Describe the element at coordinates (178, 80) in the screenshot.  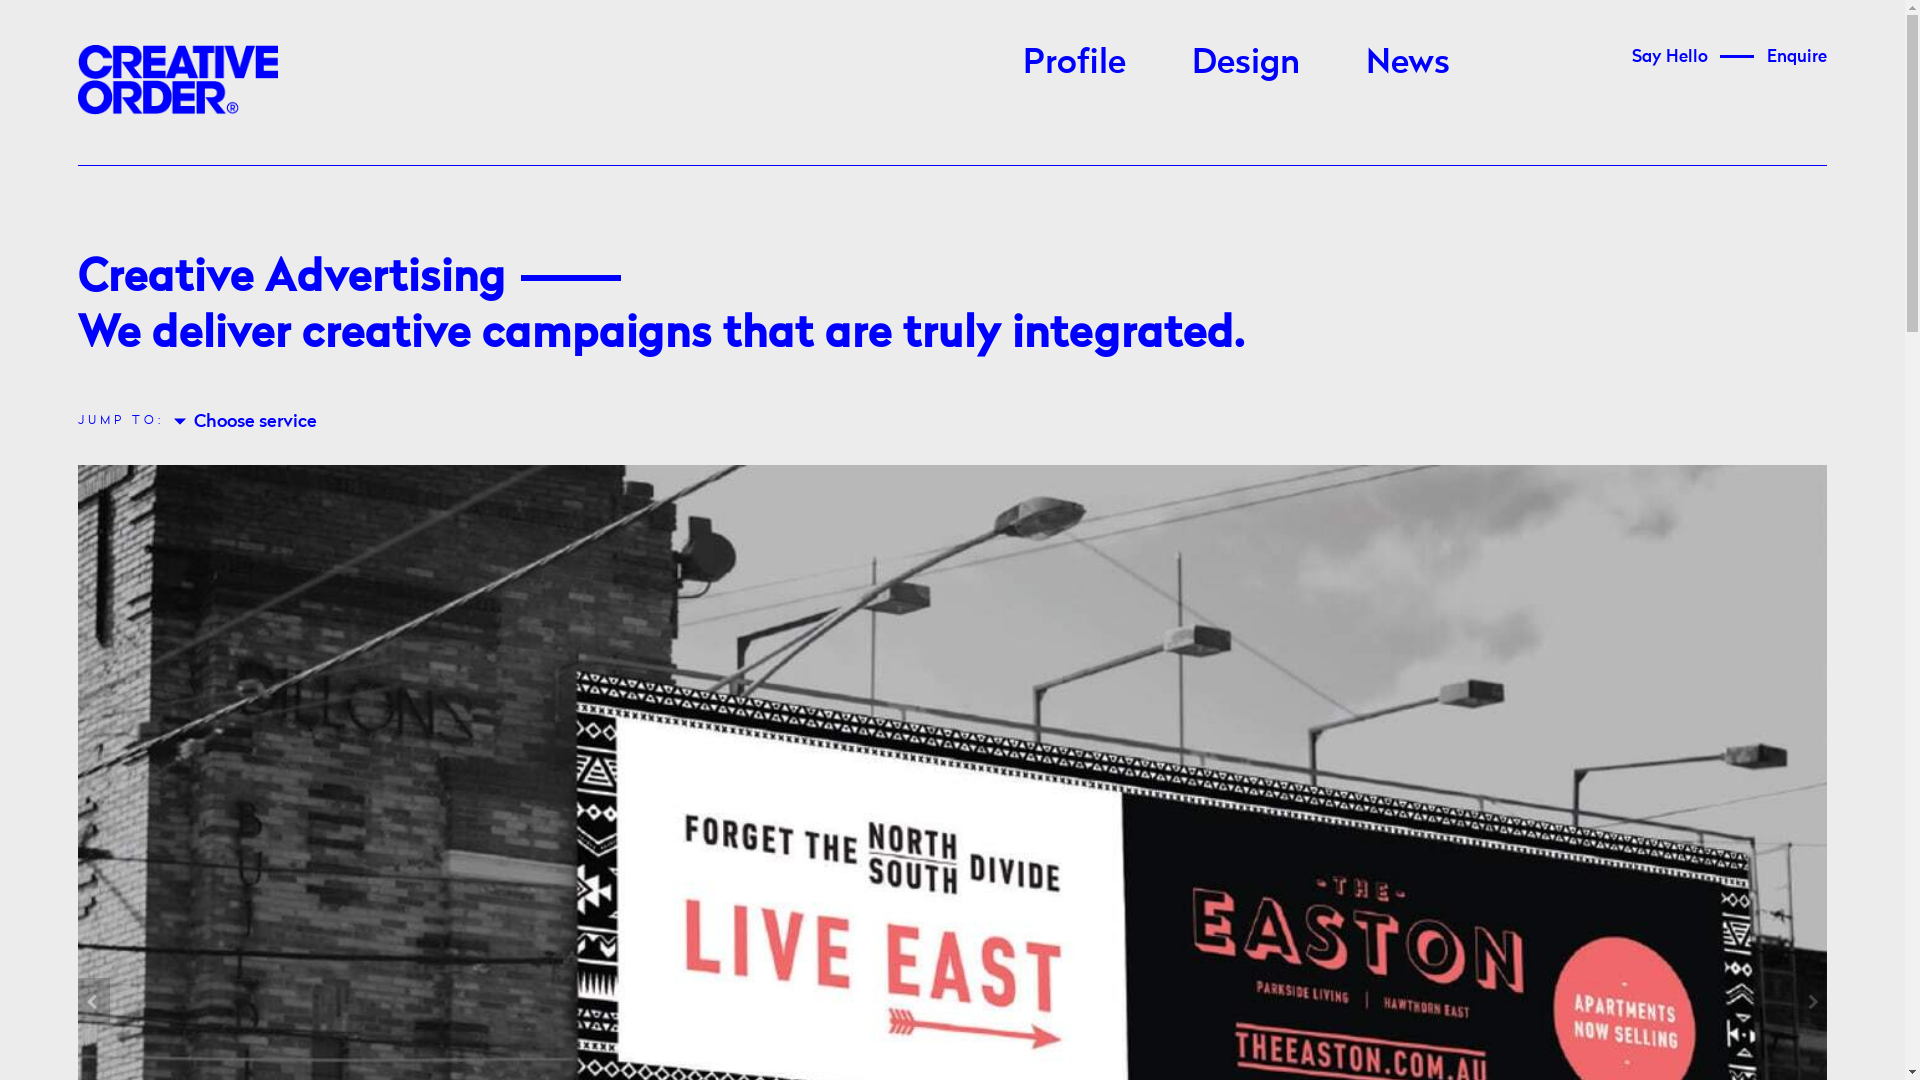
I see `Creative Order` at that location.